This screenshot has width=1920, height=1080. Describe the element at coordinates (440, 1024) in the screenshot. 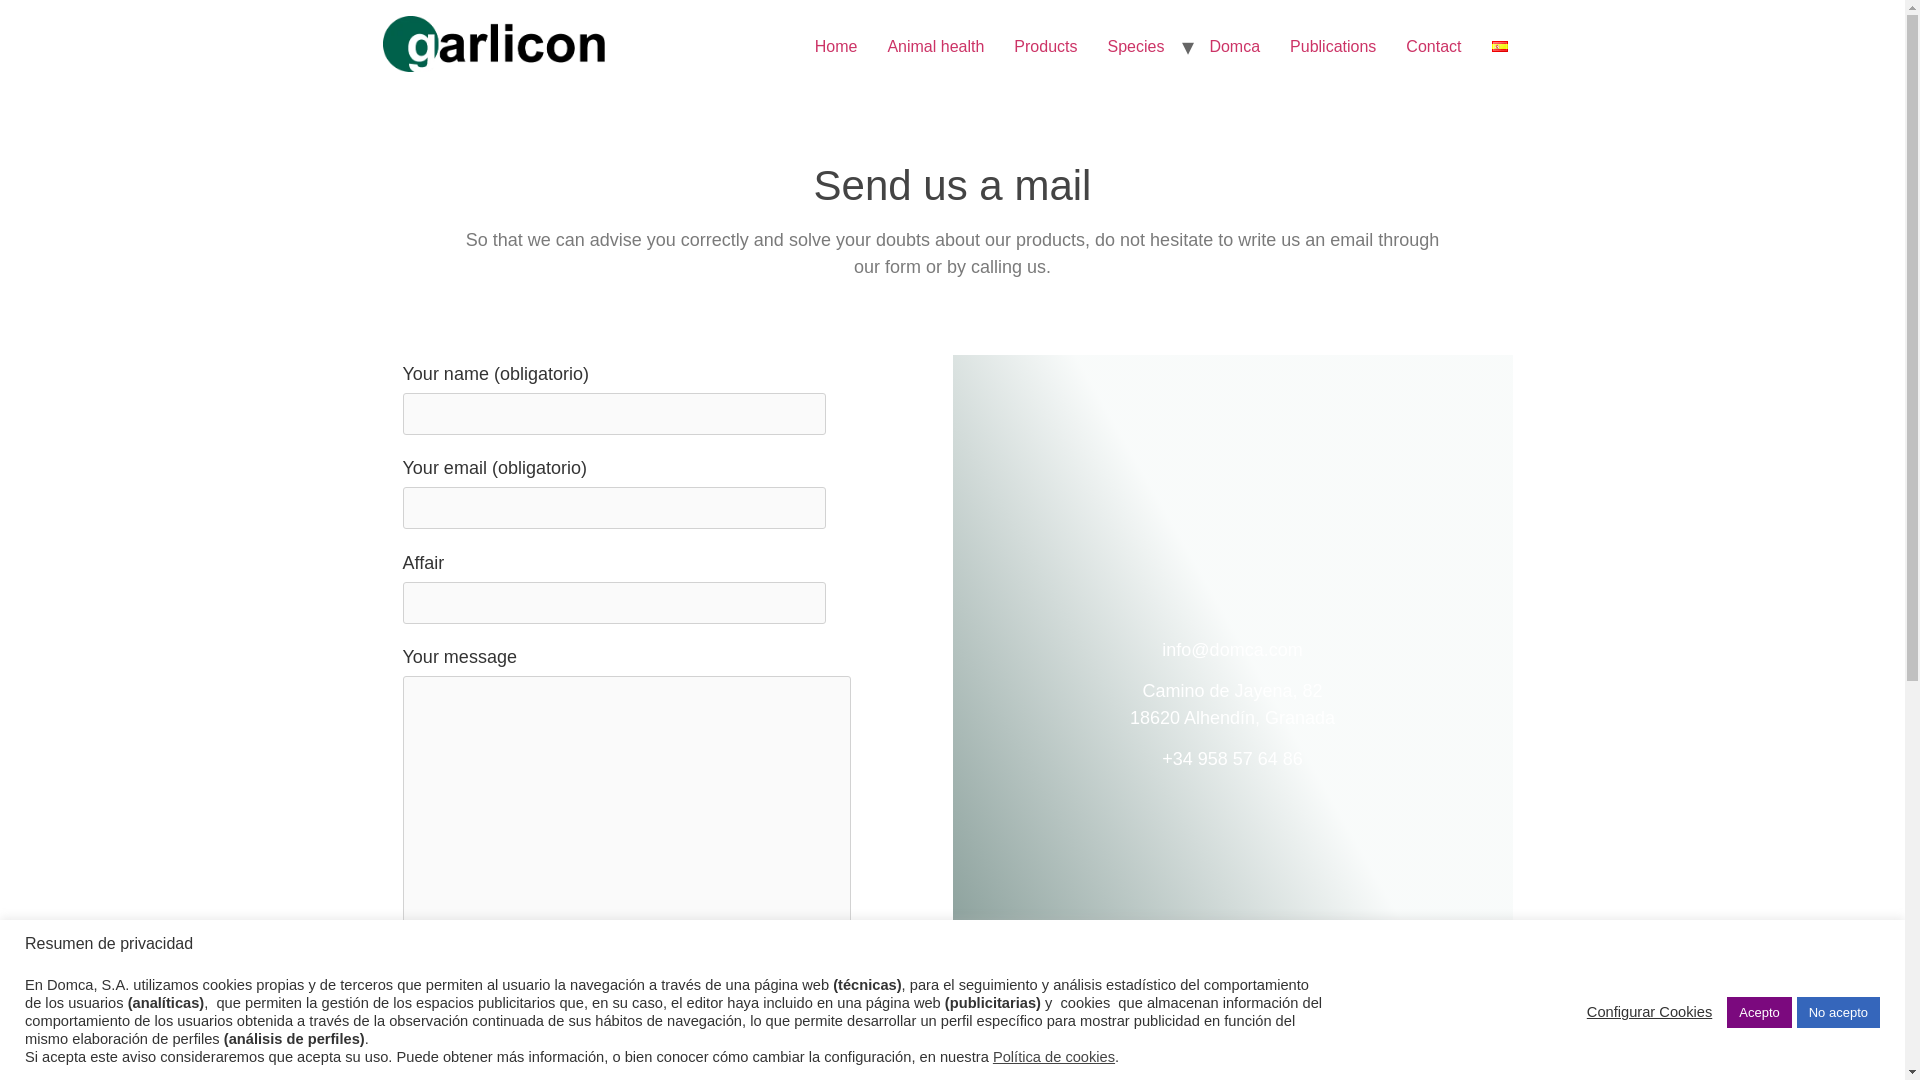

I see `Send` at that location.